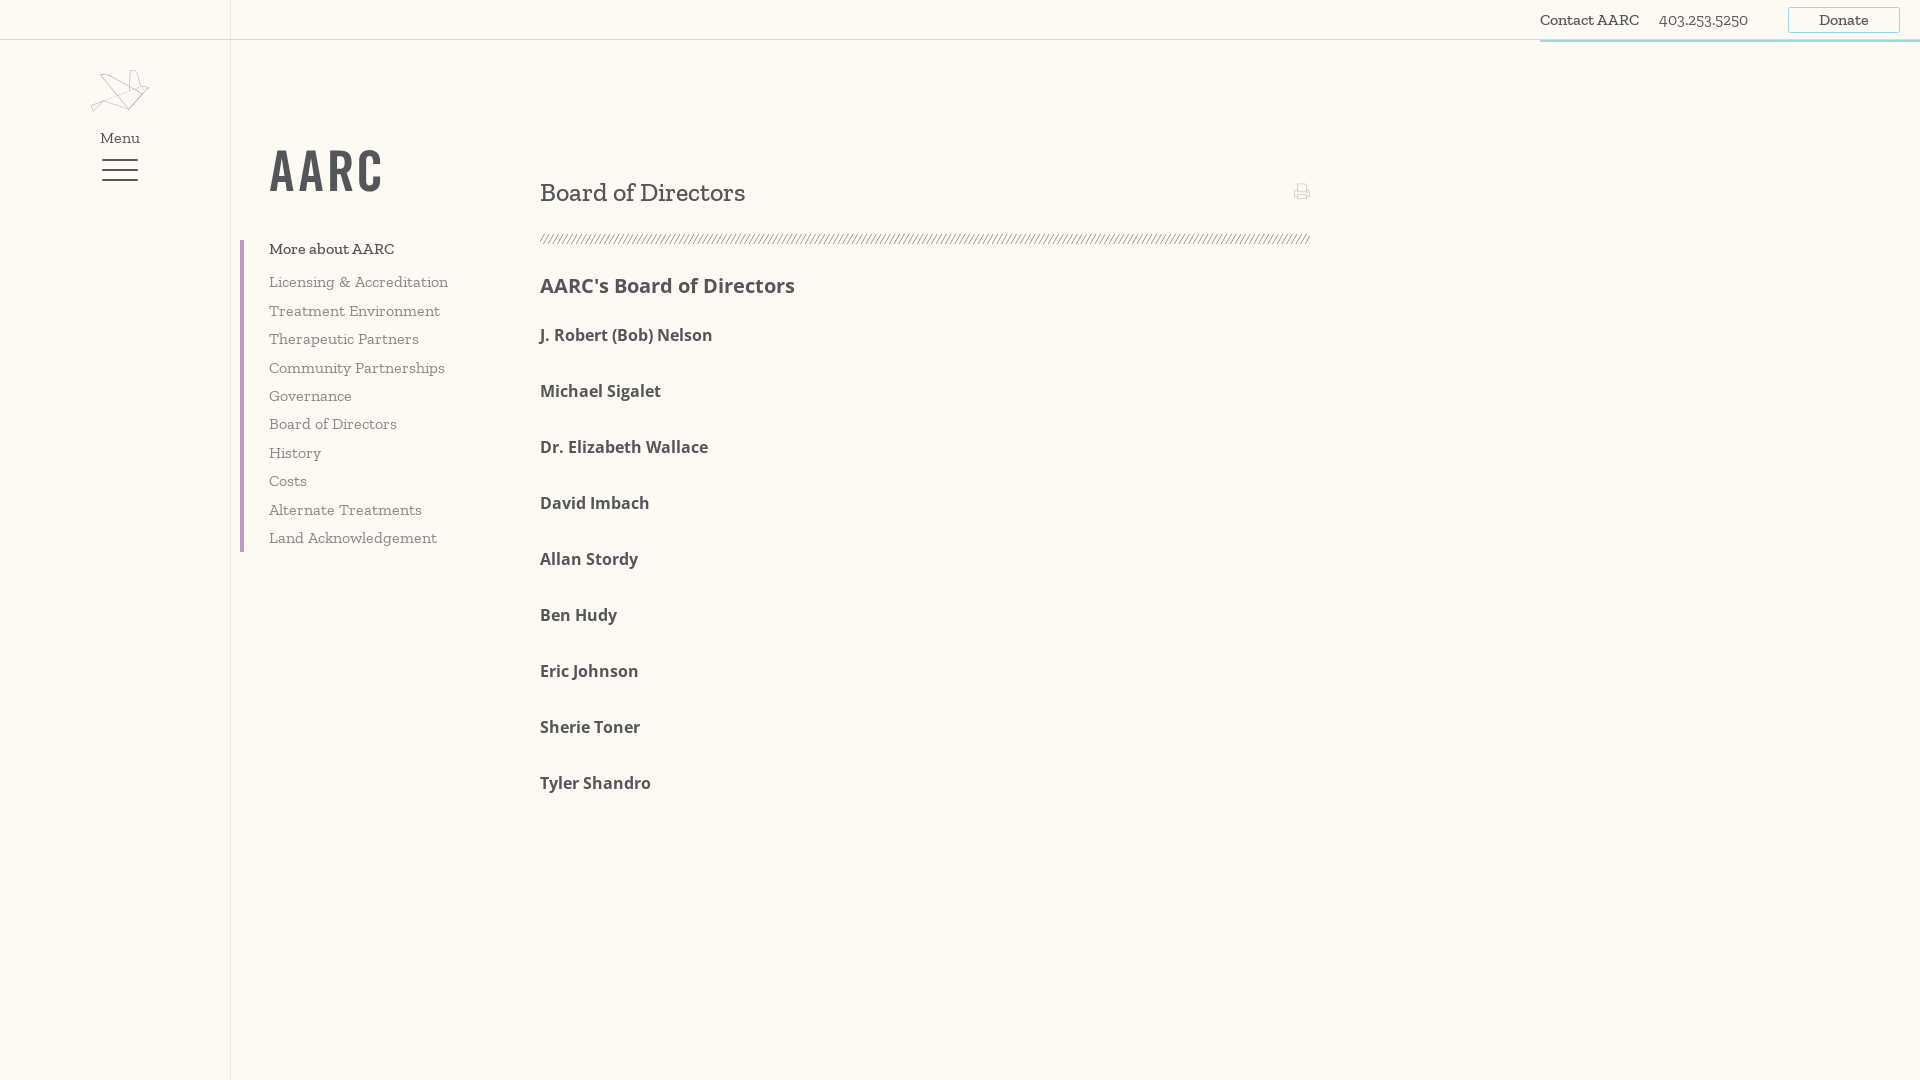 This screenshot has width=1920, height=1080. Describe the element at coordinates (374, 252) in the screenshot. I see `More about AARC` at that location.